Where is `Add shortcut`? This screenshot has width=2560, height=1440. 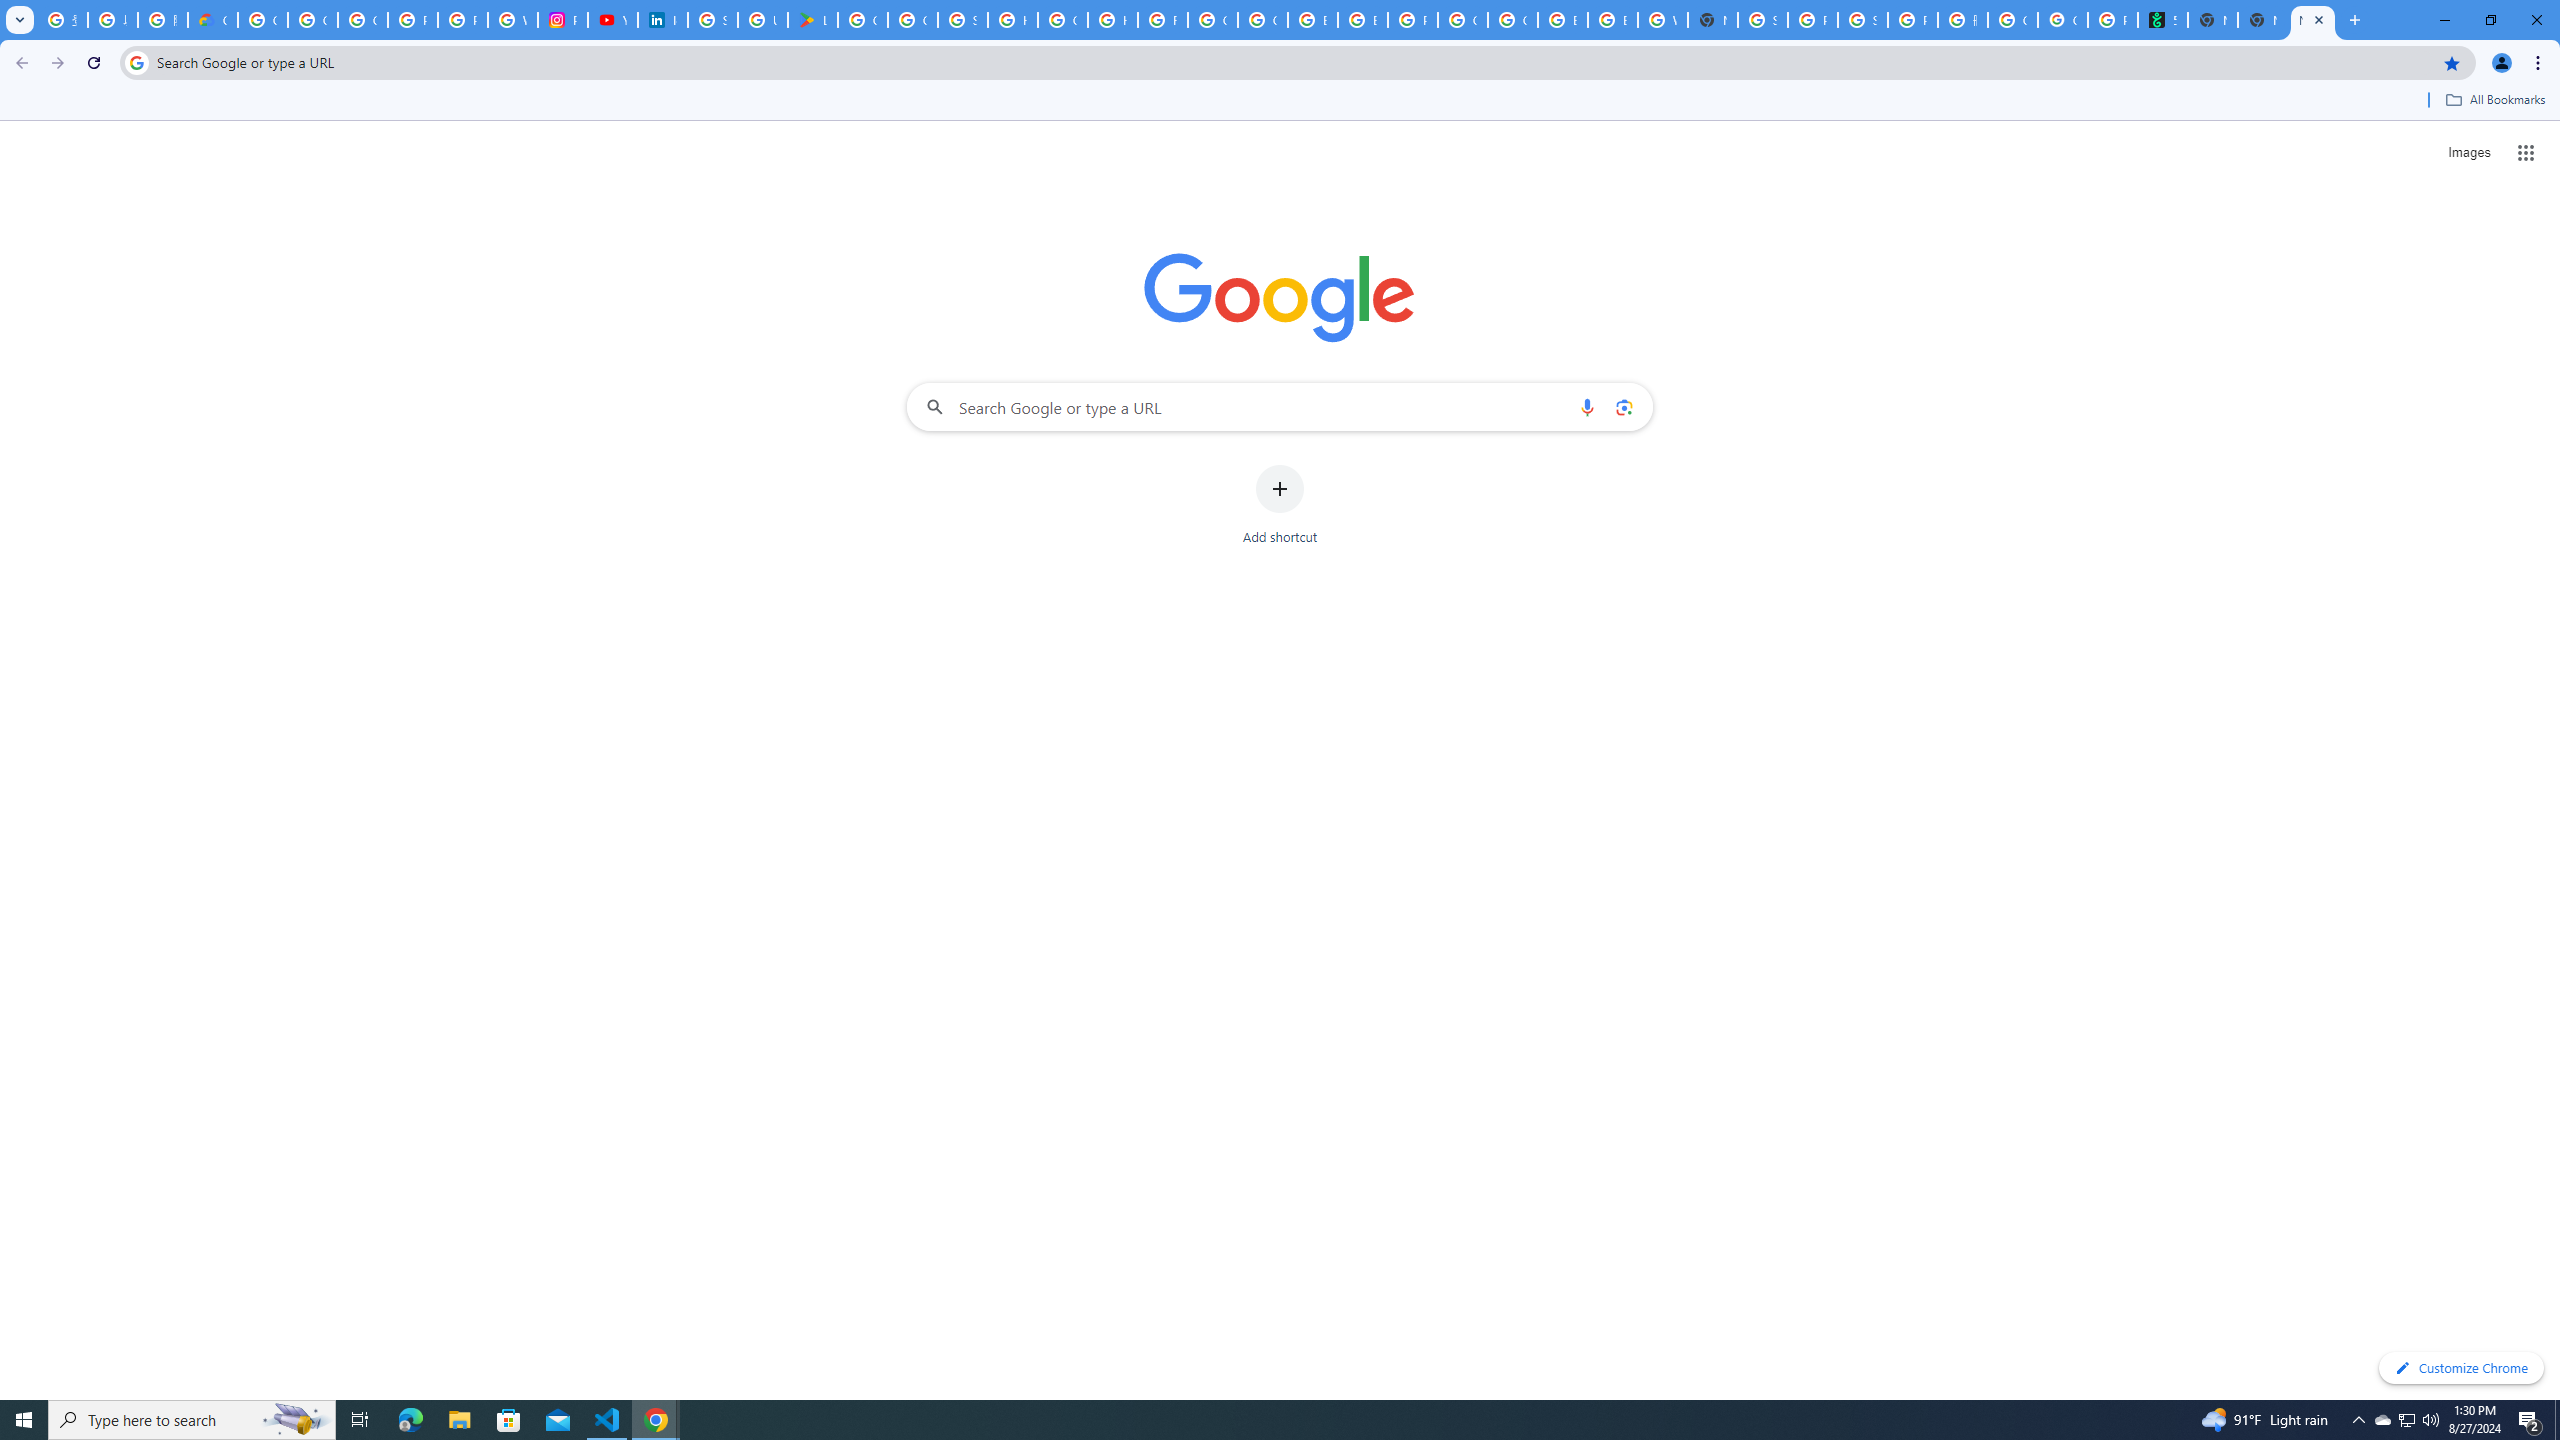 Add shortcut is located at coordinates (1280, 505).